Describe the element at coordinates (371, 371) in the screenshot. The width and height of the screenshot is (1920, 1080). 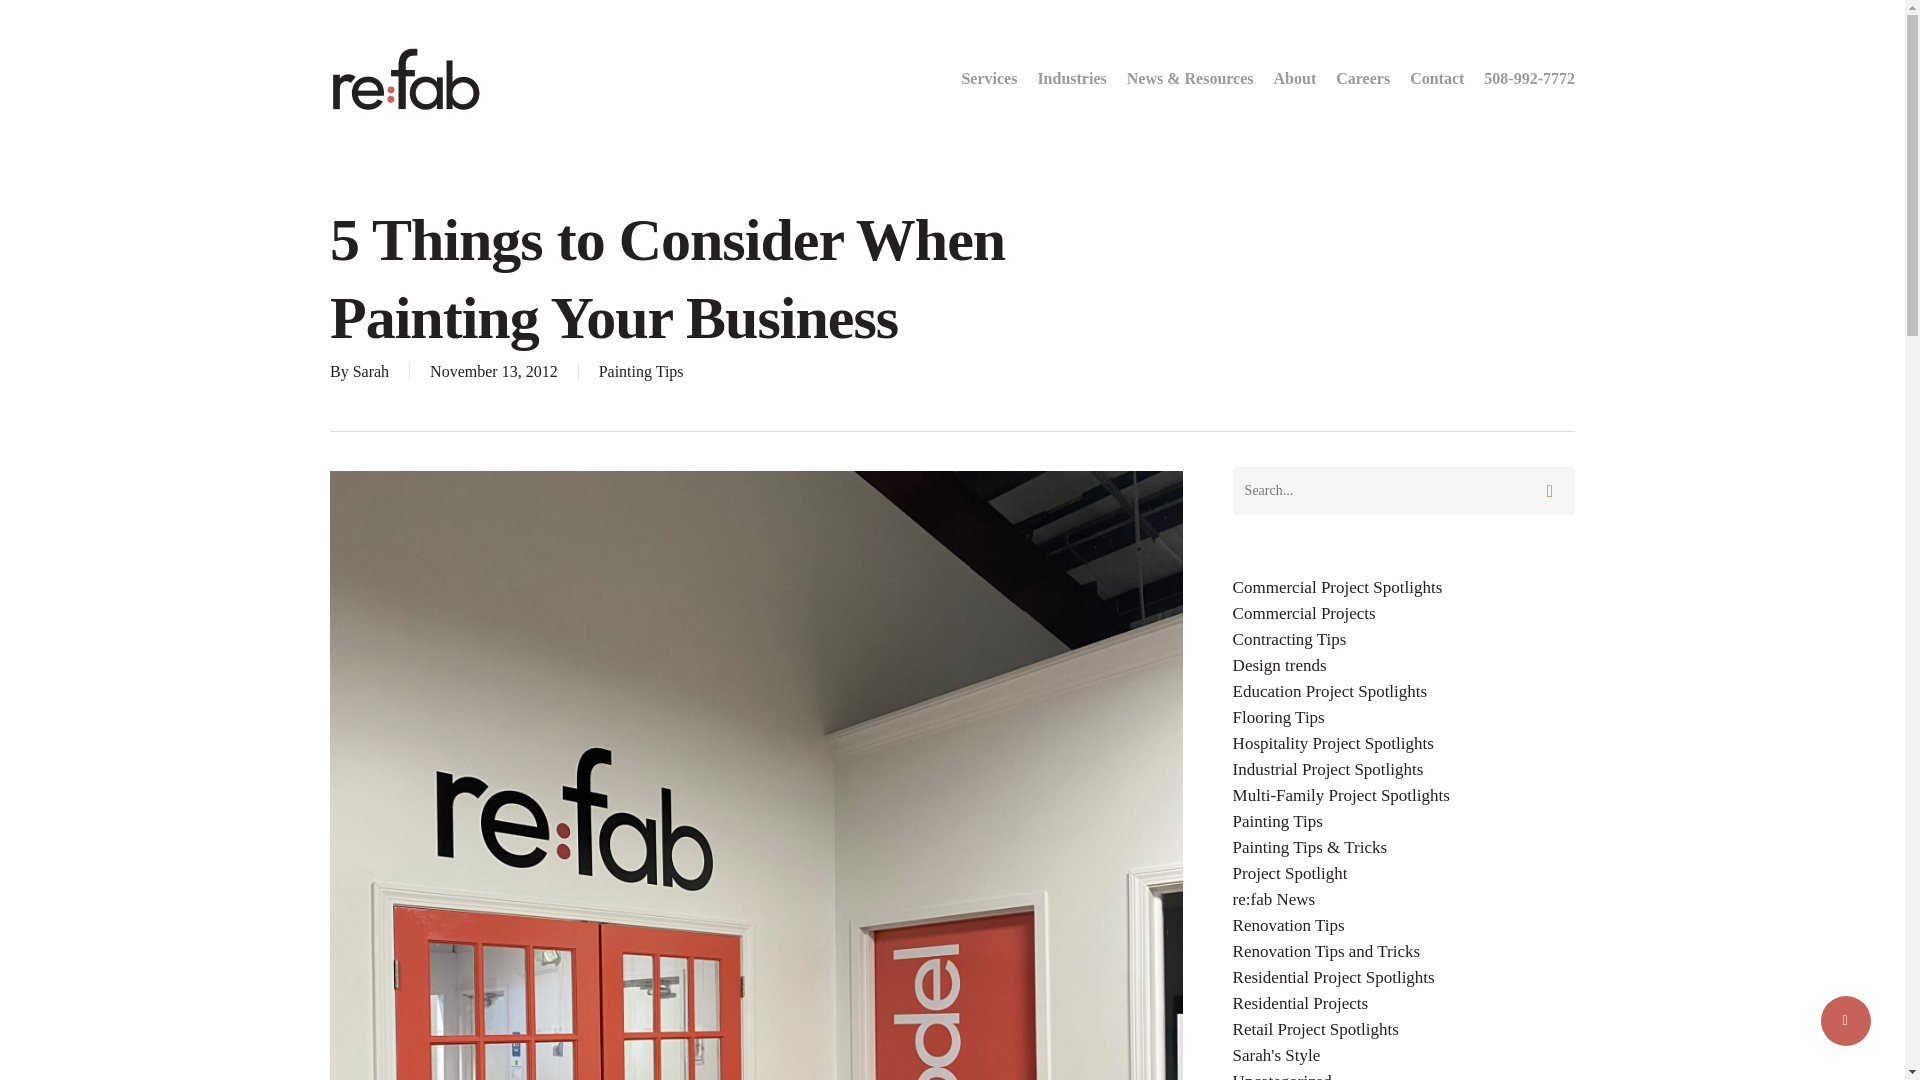
I see `Posts by Sarah` at that location.